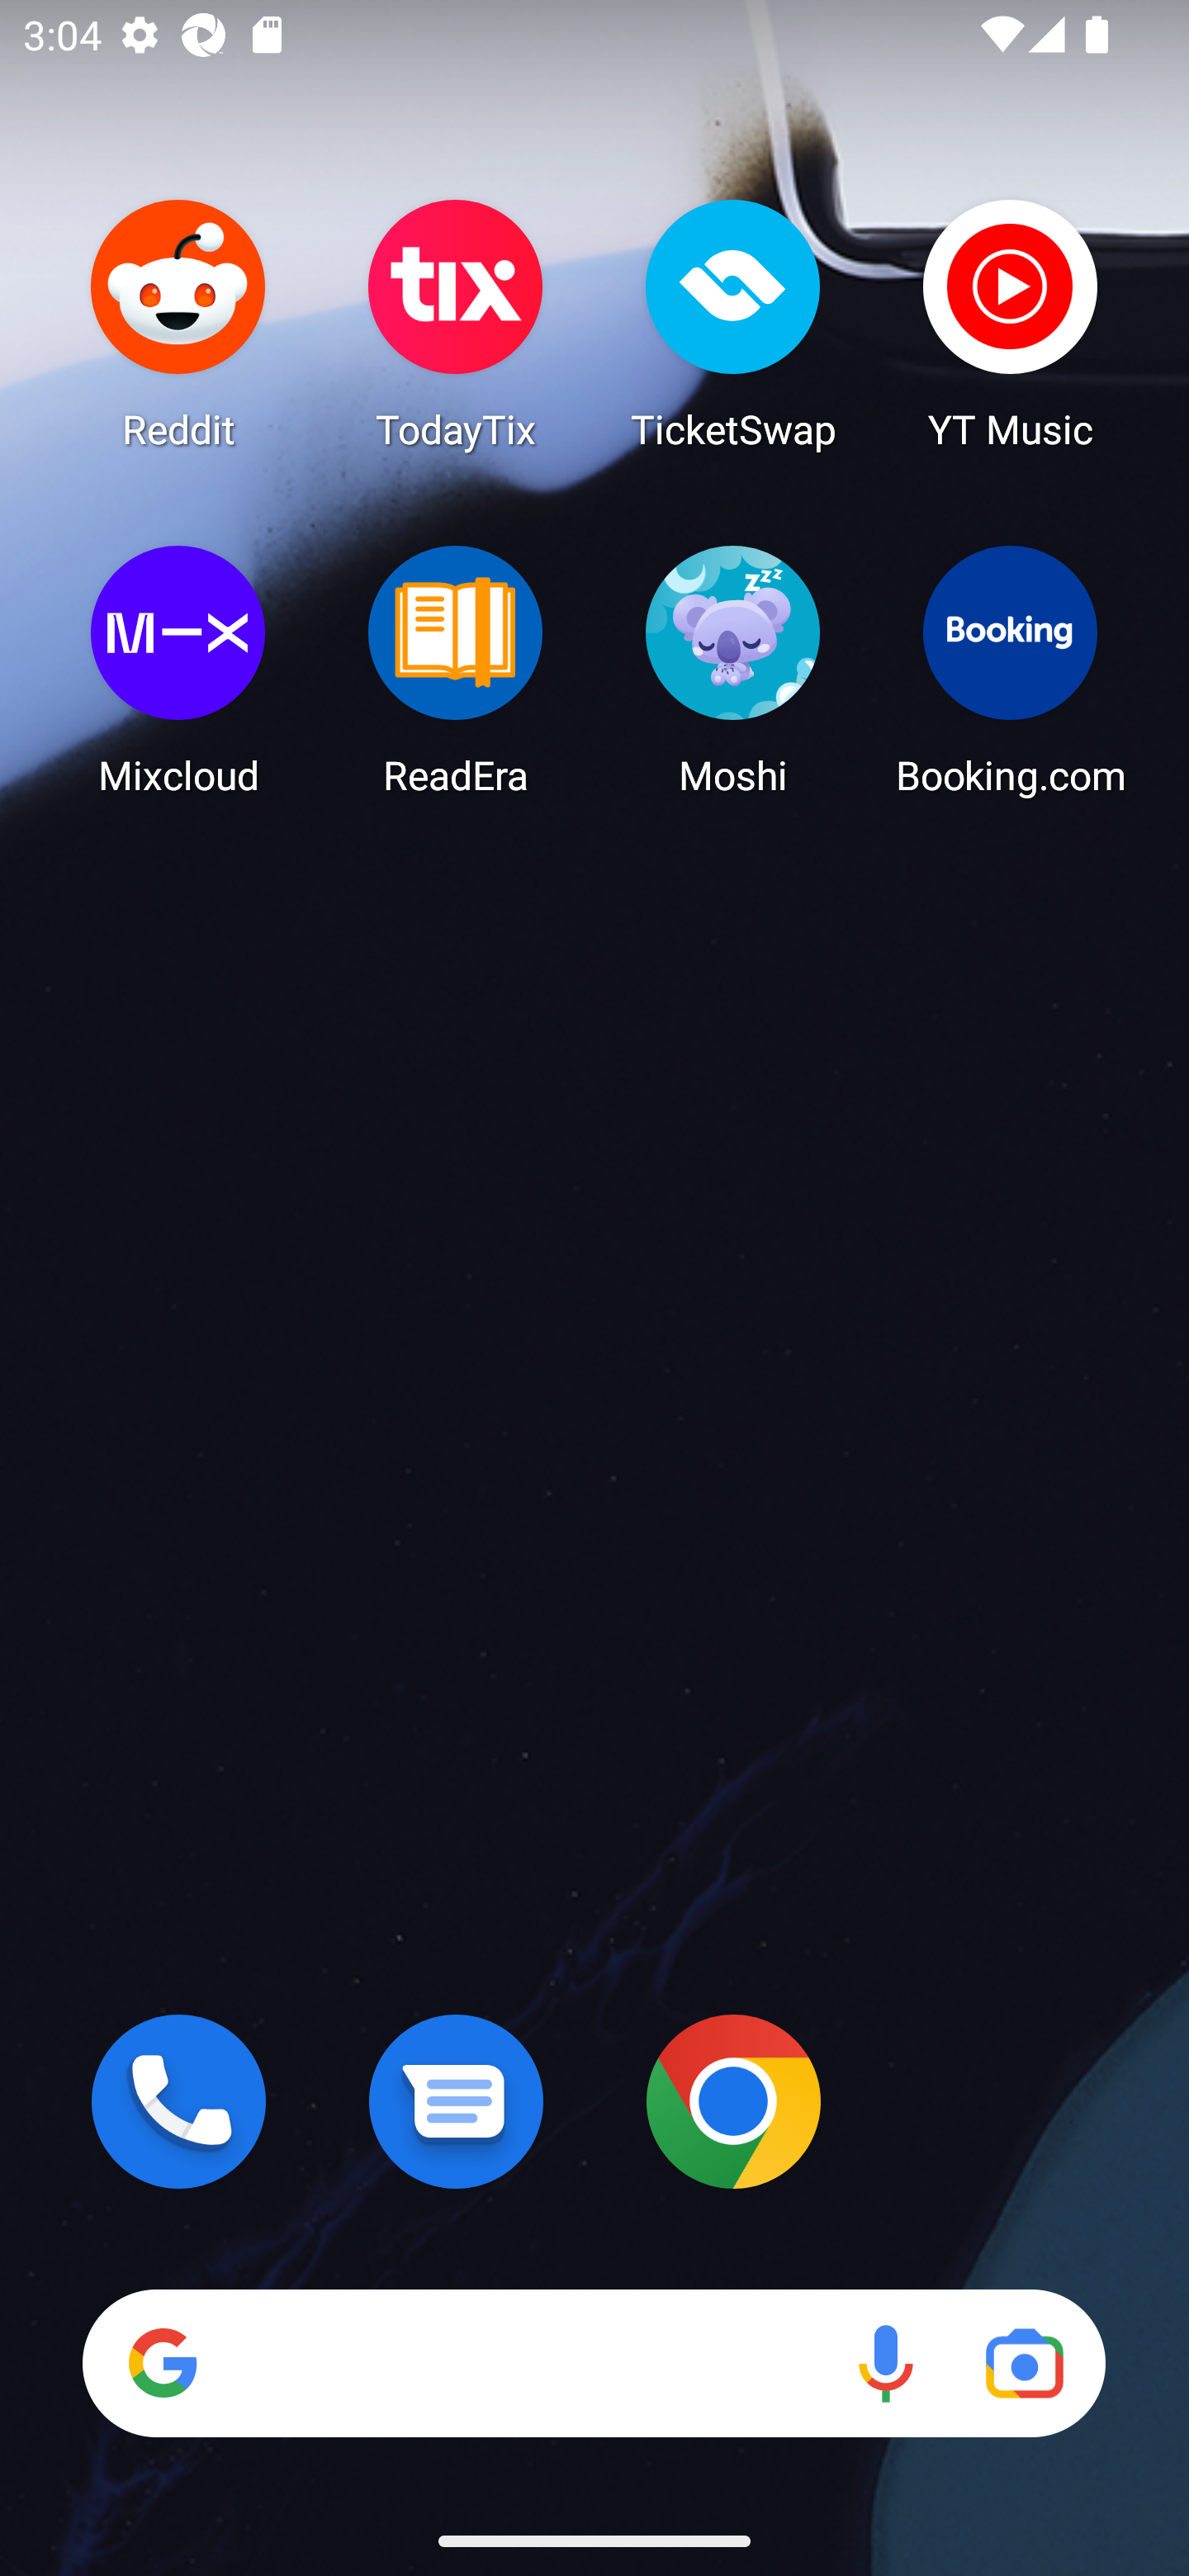 This screenshot has width=1189, height=2576. I want to click on Moshi, so click(733, 670).